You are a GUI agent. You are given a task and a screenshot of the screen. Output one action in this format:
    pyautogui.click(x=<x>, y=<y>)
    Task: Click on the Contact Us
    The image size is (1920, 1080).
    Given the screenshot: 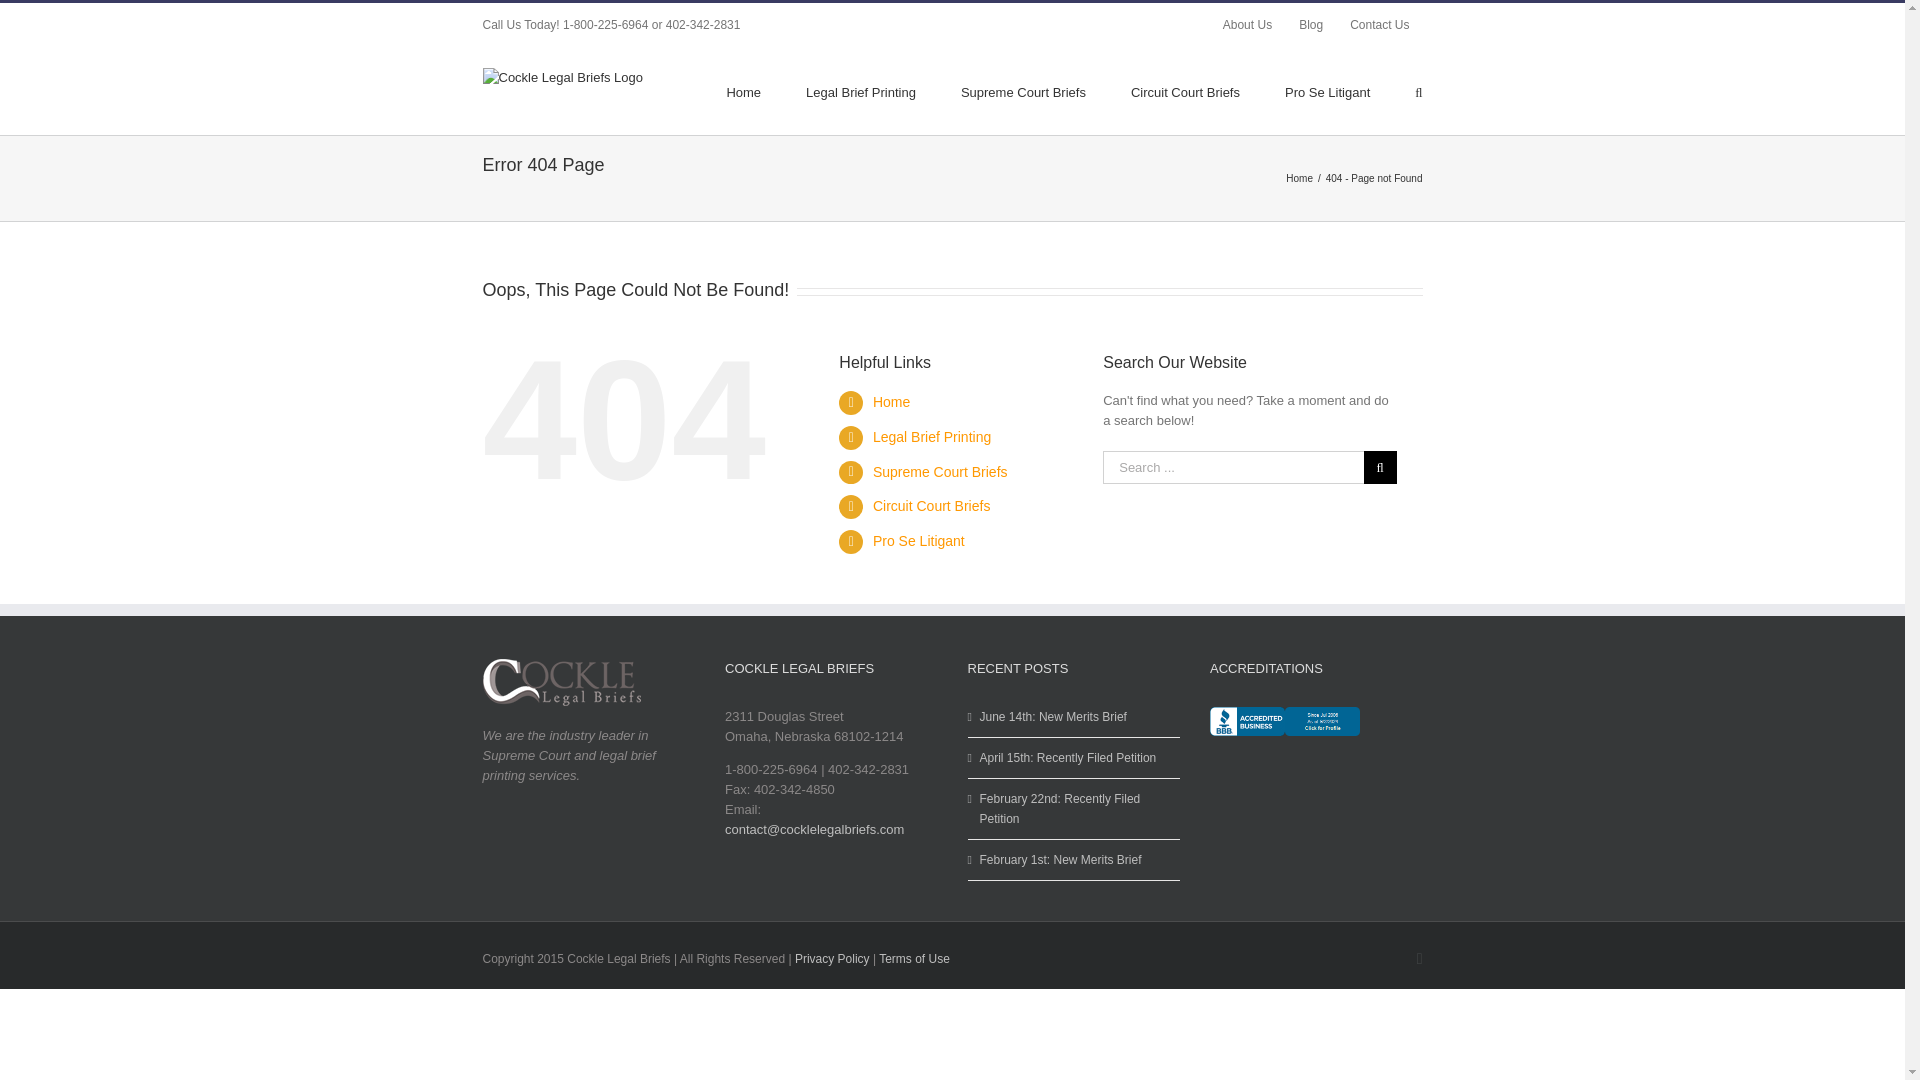 What is the action you would take?
    pyautogui.click(x=1379, y=25)
    